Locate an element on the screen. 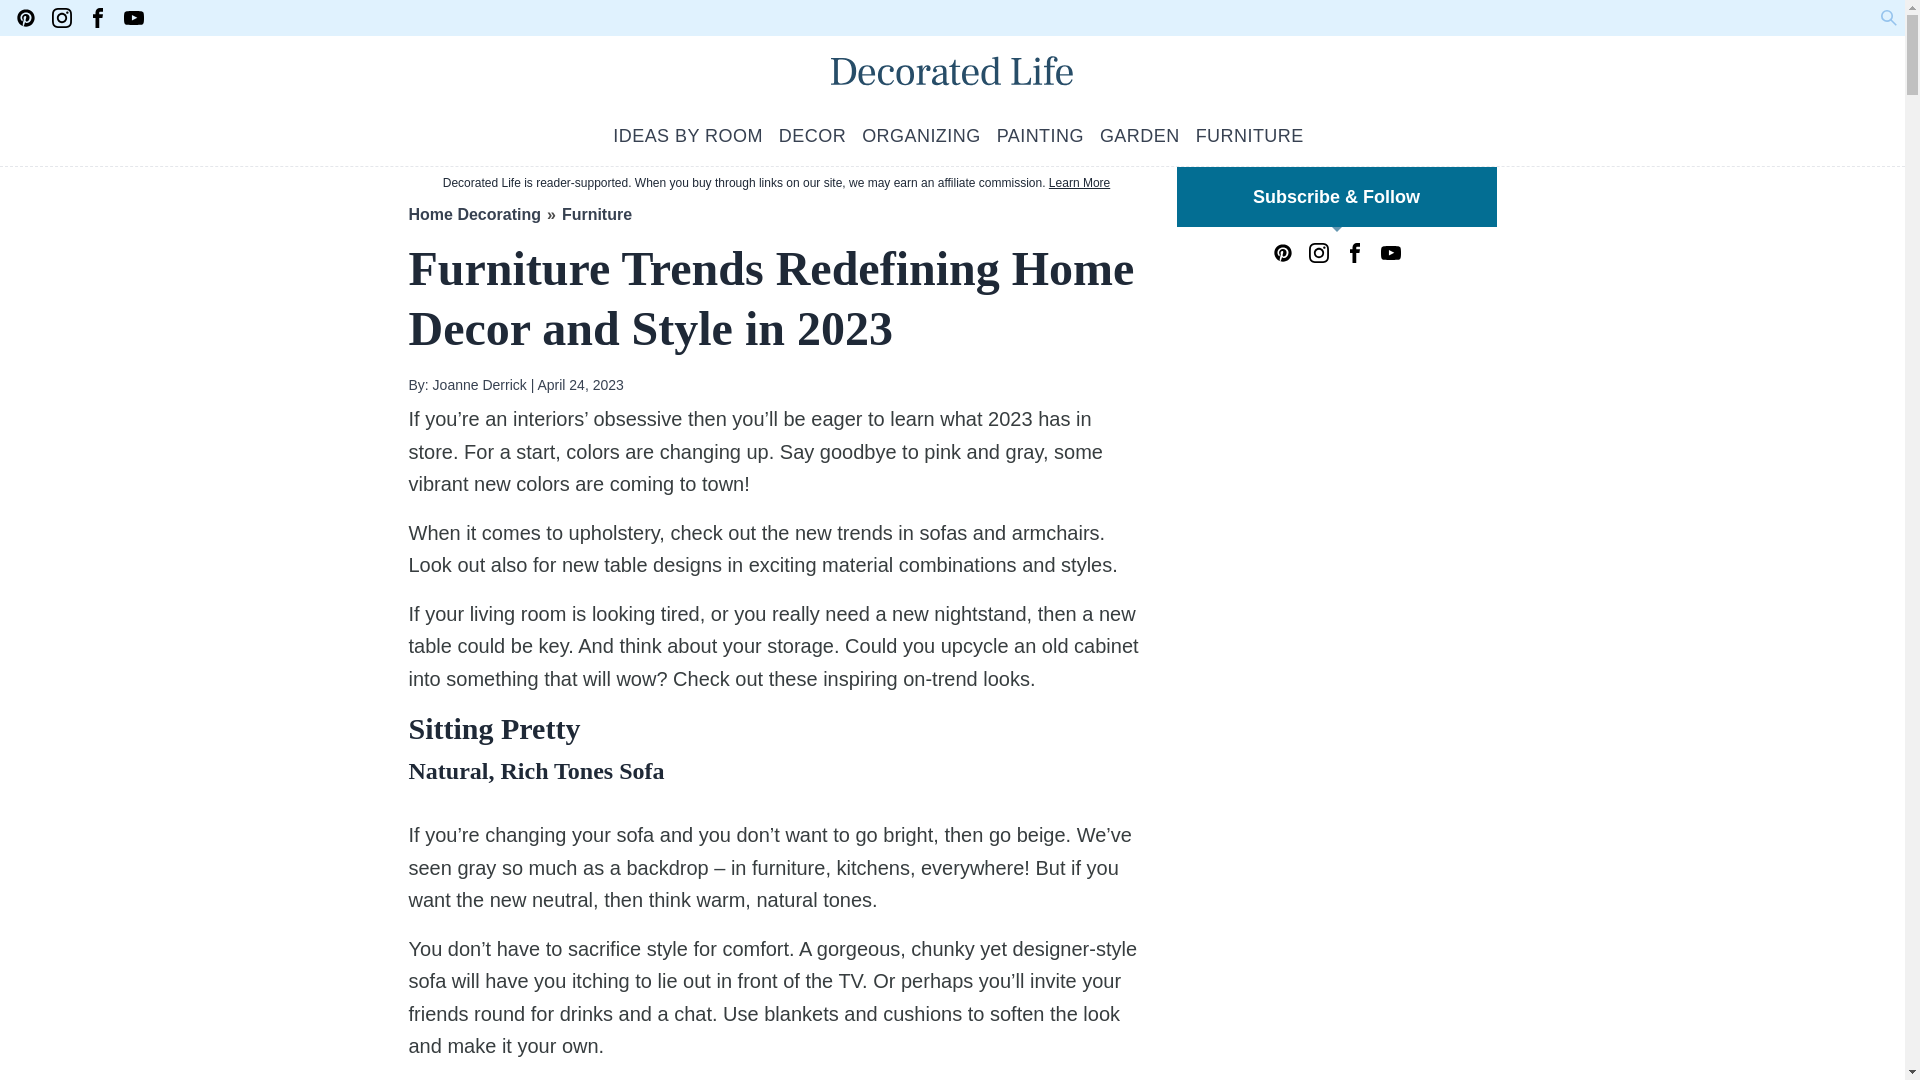 This screenshot has height=1080, width=1920. ORGANIZING is located at coordinates (922, 136).